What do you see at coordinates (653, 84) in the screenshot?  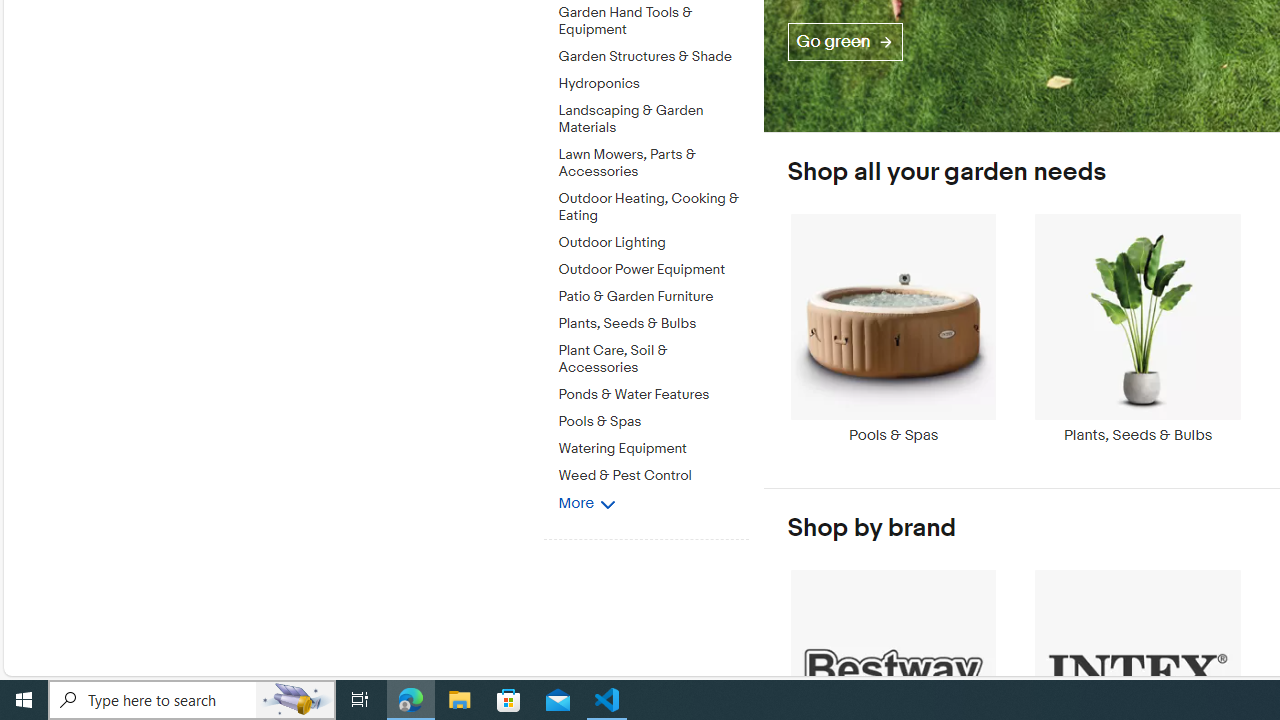 I see `Hydroponics` at bounding box center [653, 84].